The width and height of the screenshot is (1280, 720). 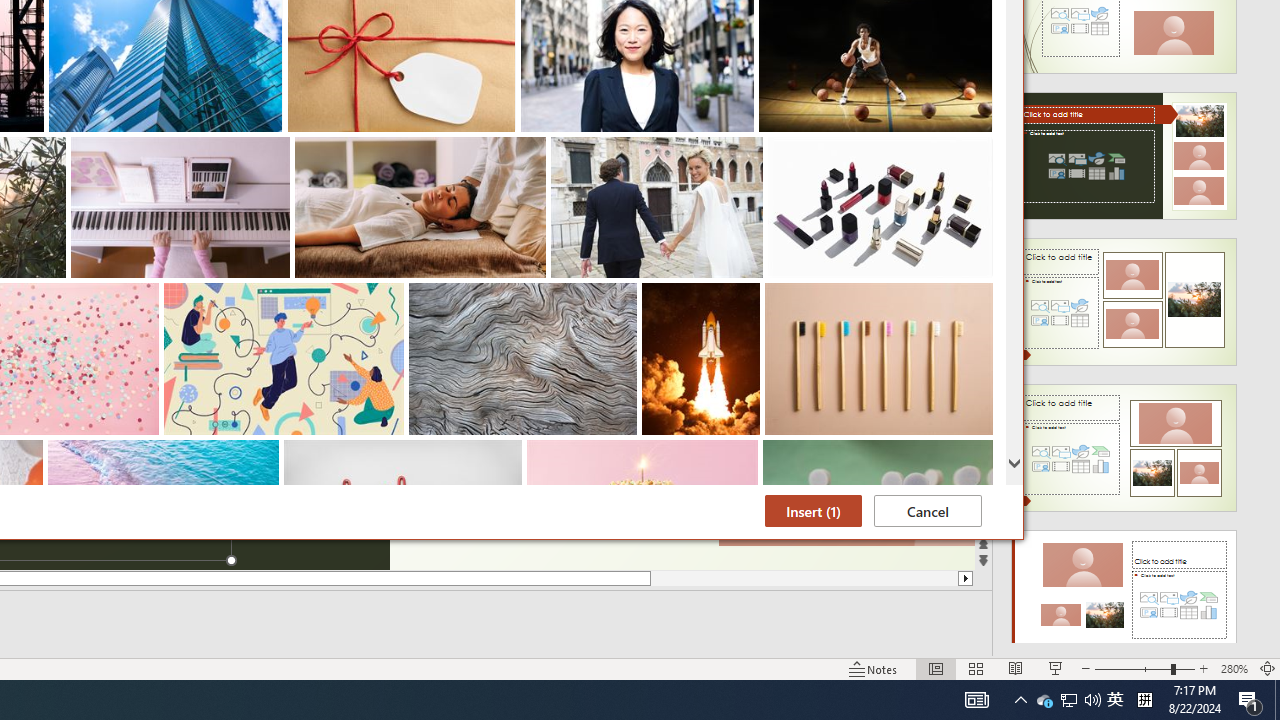 I want to click on Notes , so click(x=874, y=668).